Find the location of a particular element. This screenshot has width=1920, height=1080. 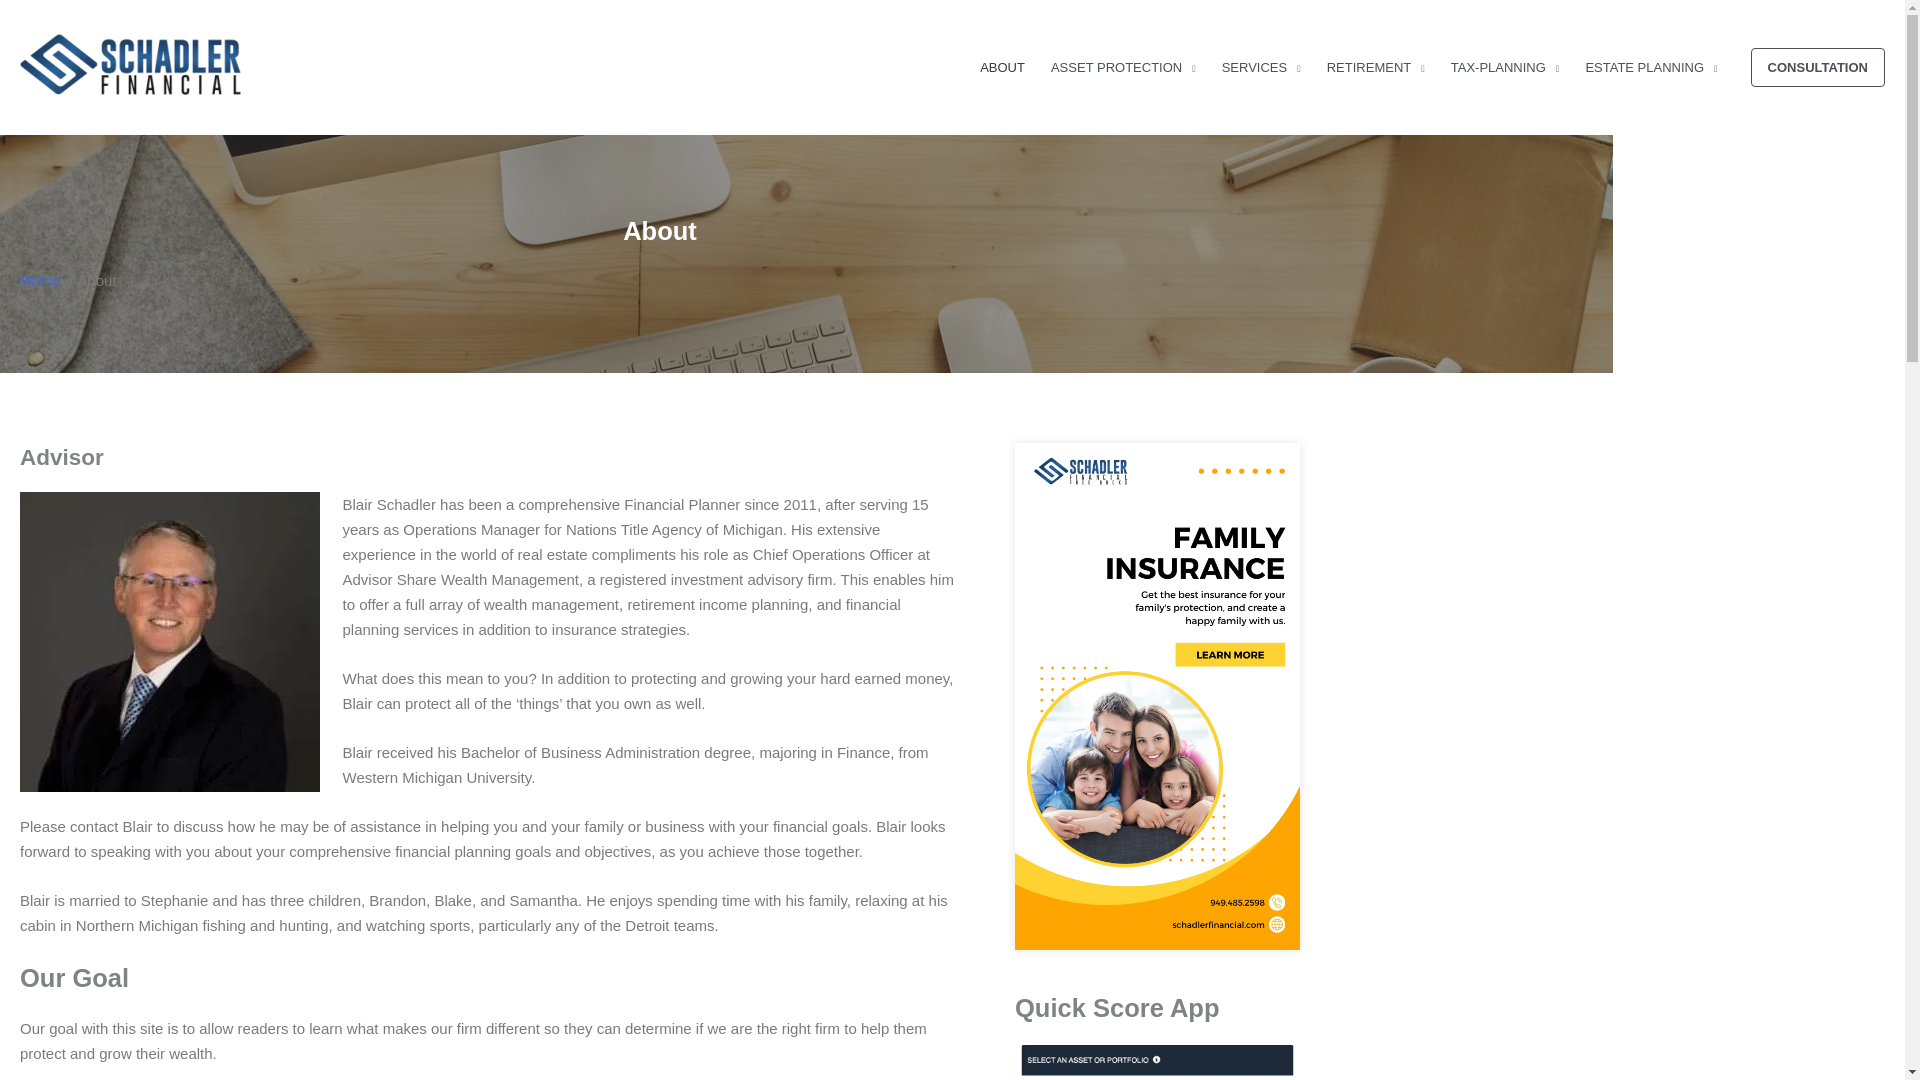

ABOUT is located at coordinates (1002, 68).